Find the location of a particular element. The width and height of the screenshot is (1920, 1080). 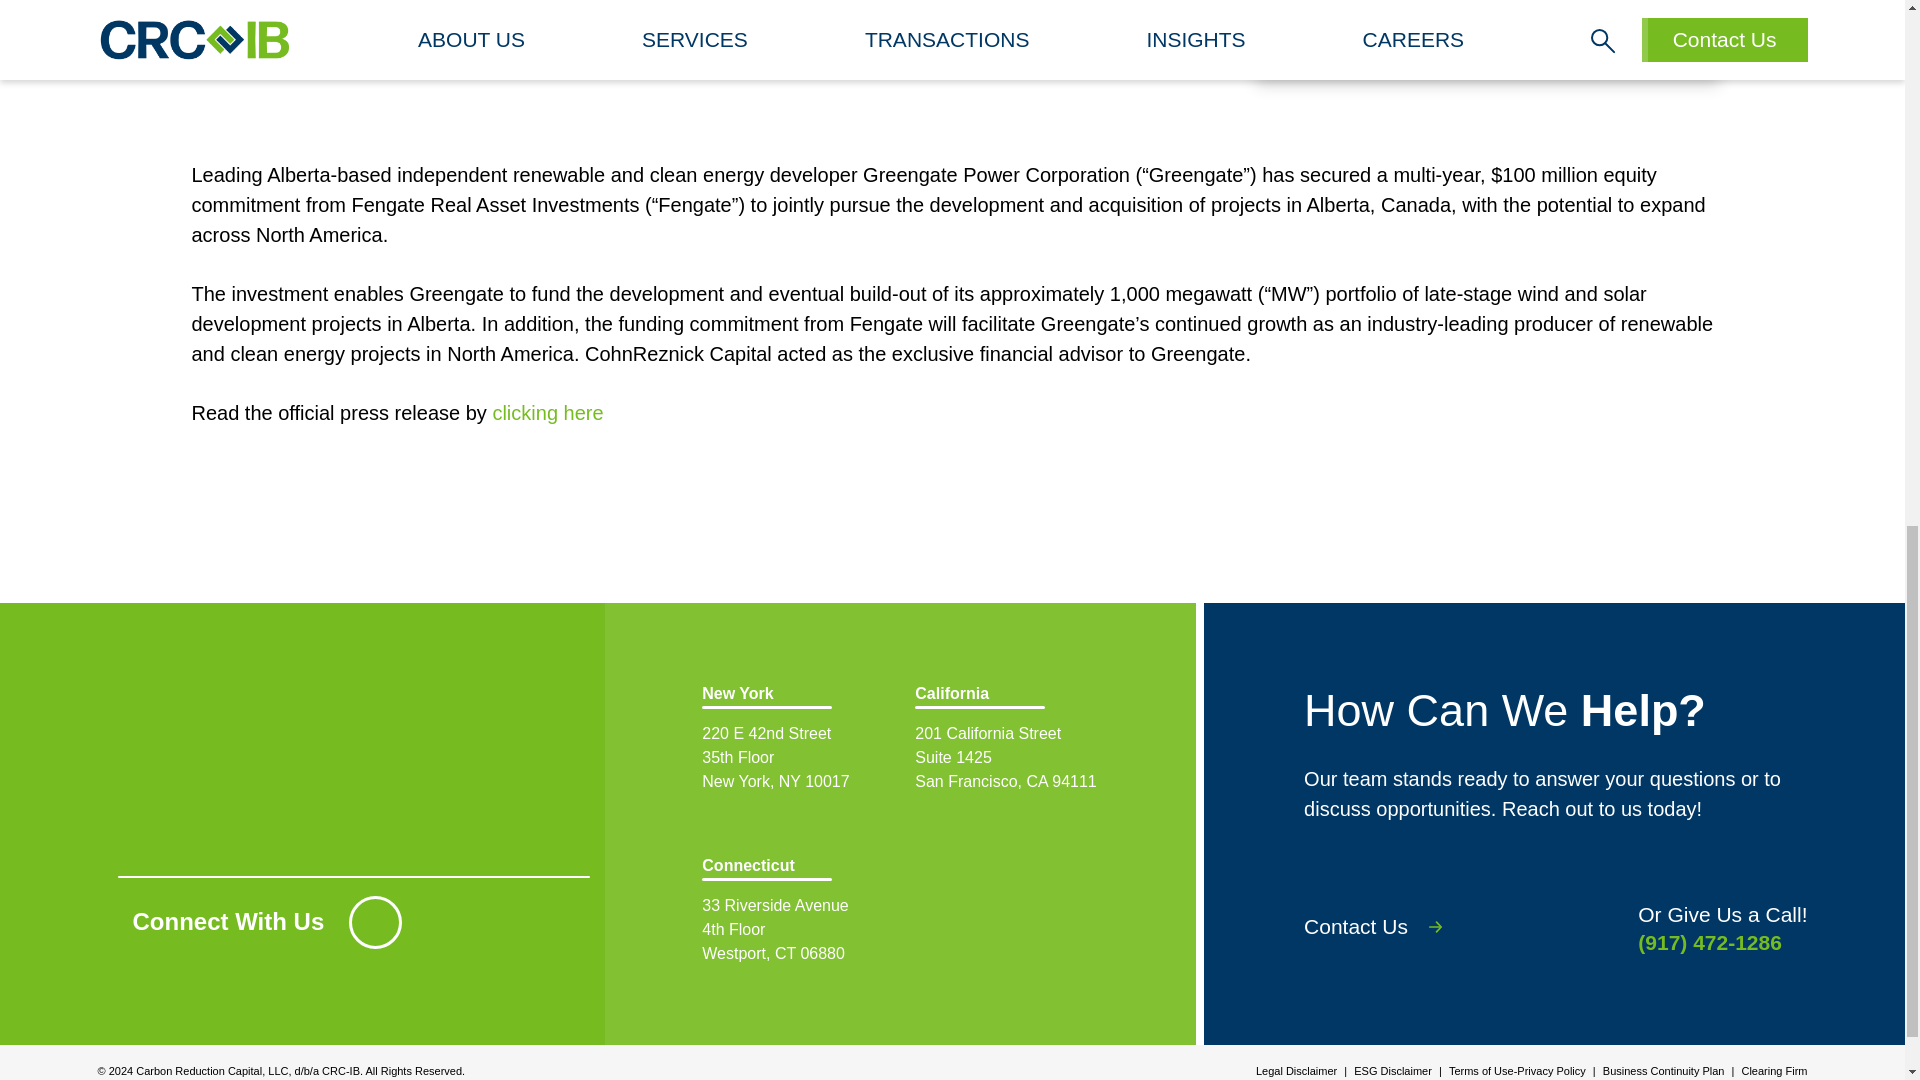

New York is located at coordinates (1296, 1066).